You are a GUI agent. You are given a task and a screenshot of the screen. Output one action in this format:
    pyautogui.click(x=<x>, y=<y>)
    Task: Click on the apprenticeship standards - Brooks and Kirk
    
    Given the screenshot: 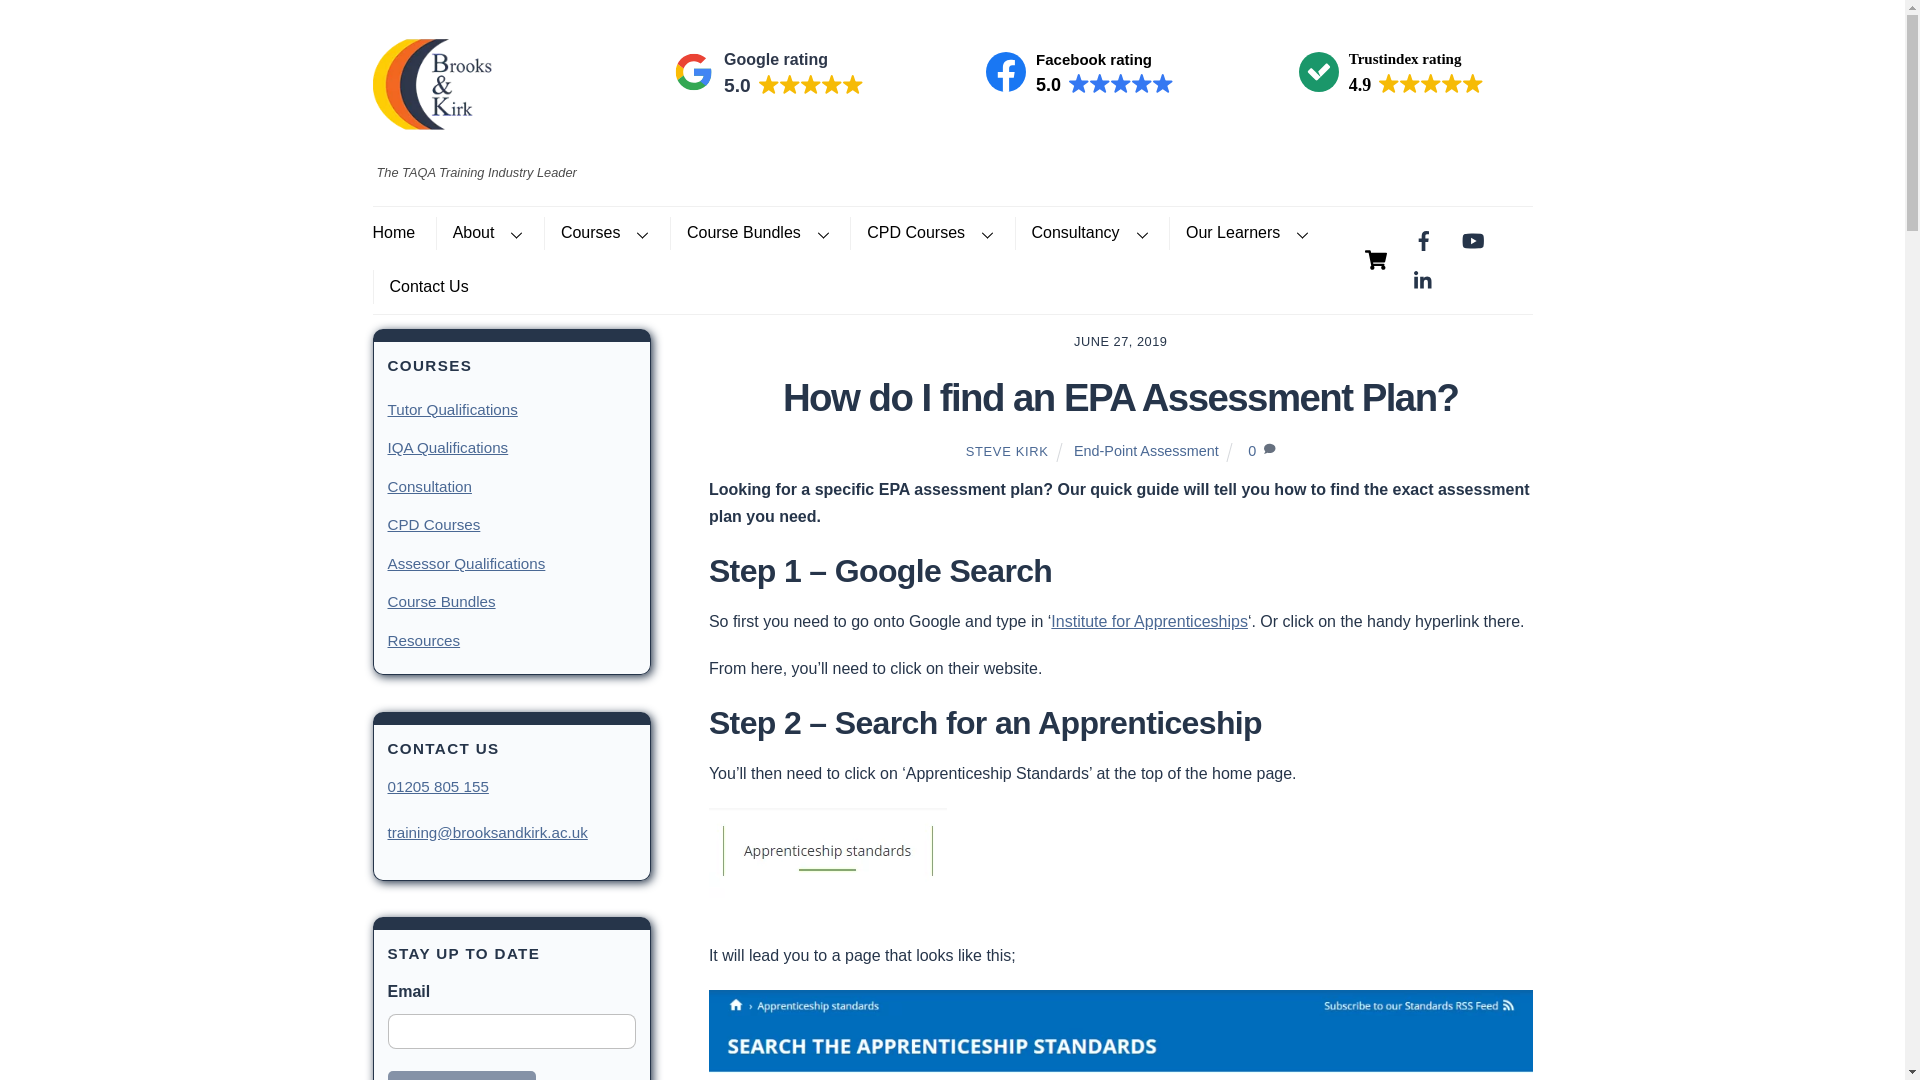 What is the action you would take?
    pyautogui.click(x=827, y=852)
    